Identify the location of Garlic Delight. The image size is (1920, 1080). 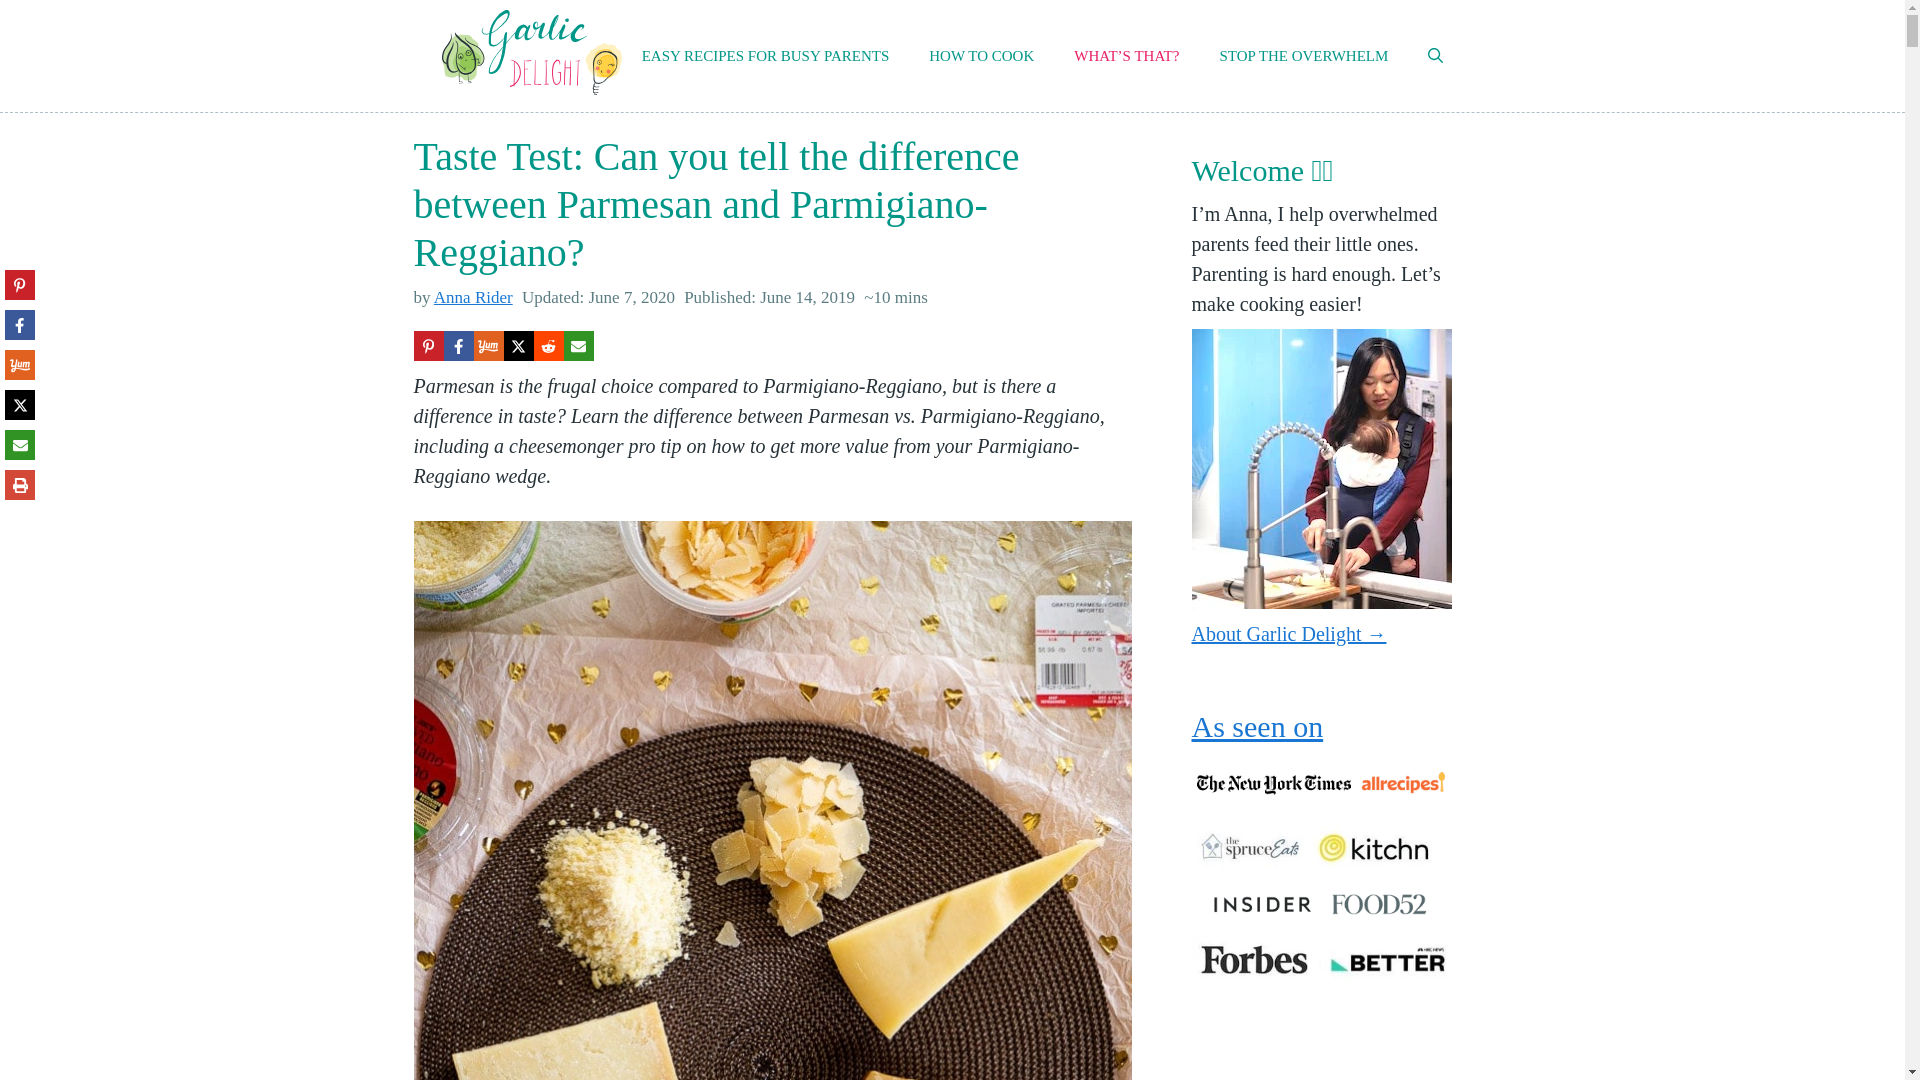
(532, 52).